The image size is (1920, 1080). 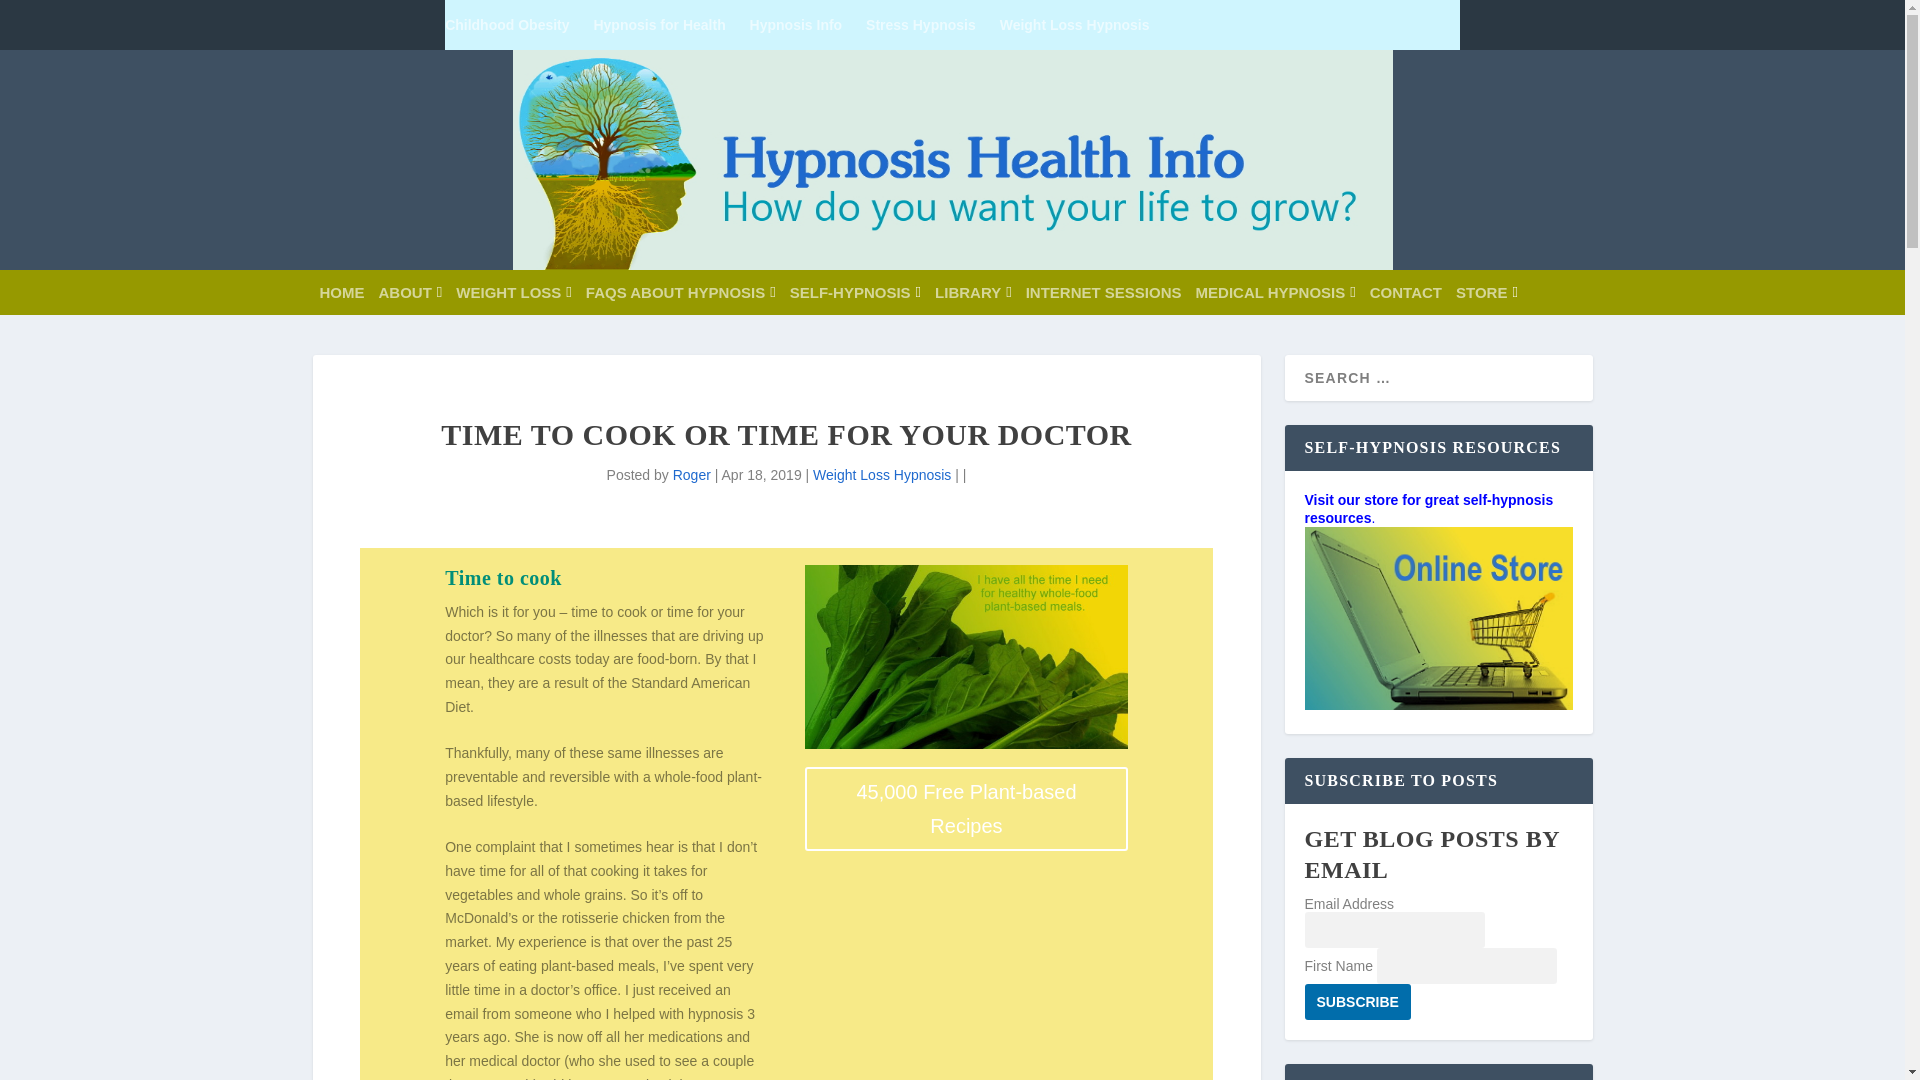 What do you see at coordinates (920, 24) in the screenshot?
I see `Stress Hypnosis` at bounding box center [920, 24].